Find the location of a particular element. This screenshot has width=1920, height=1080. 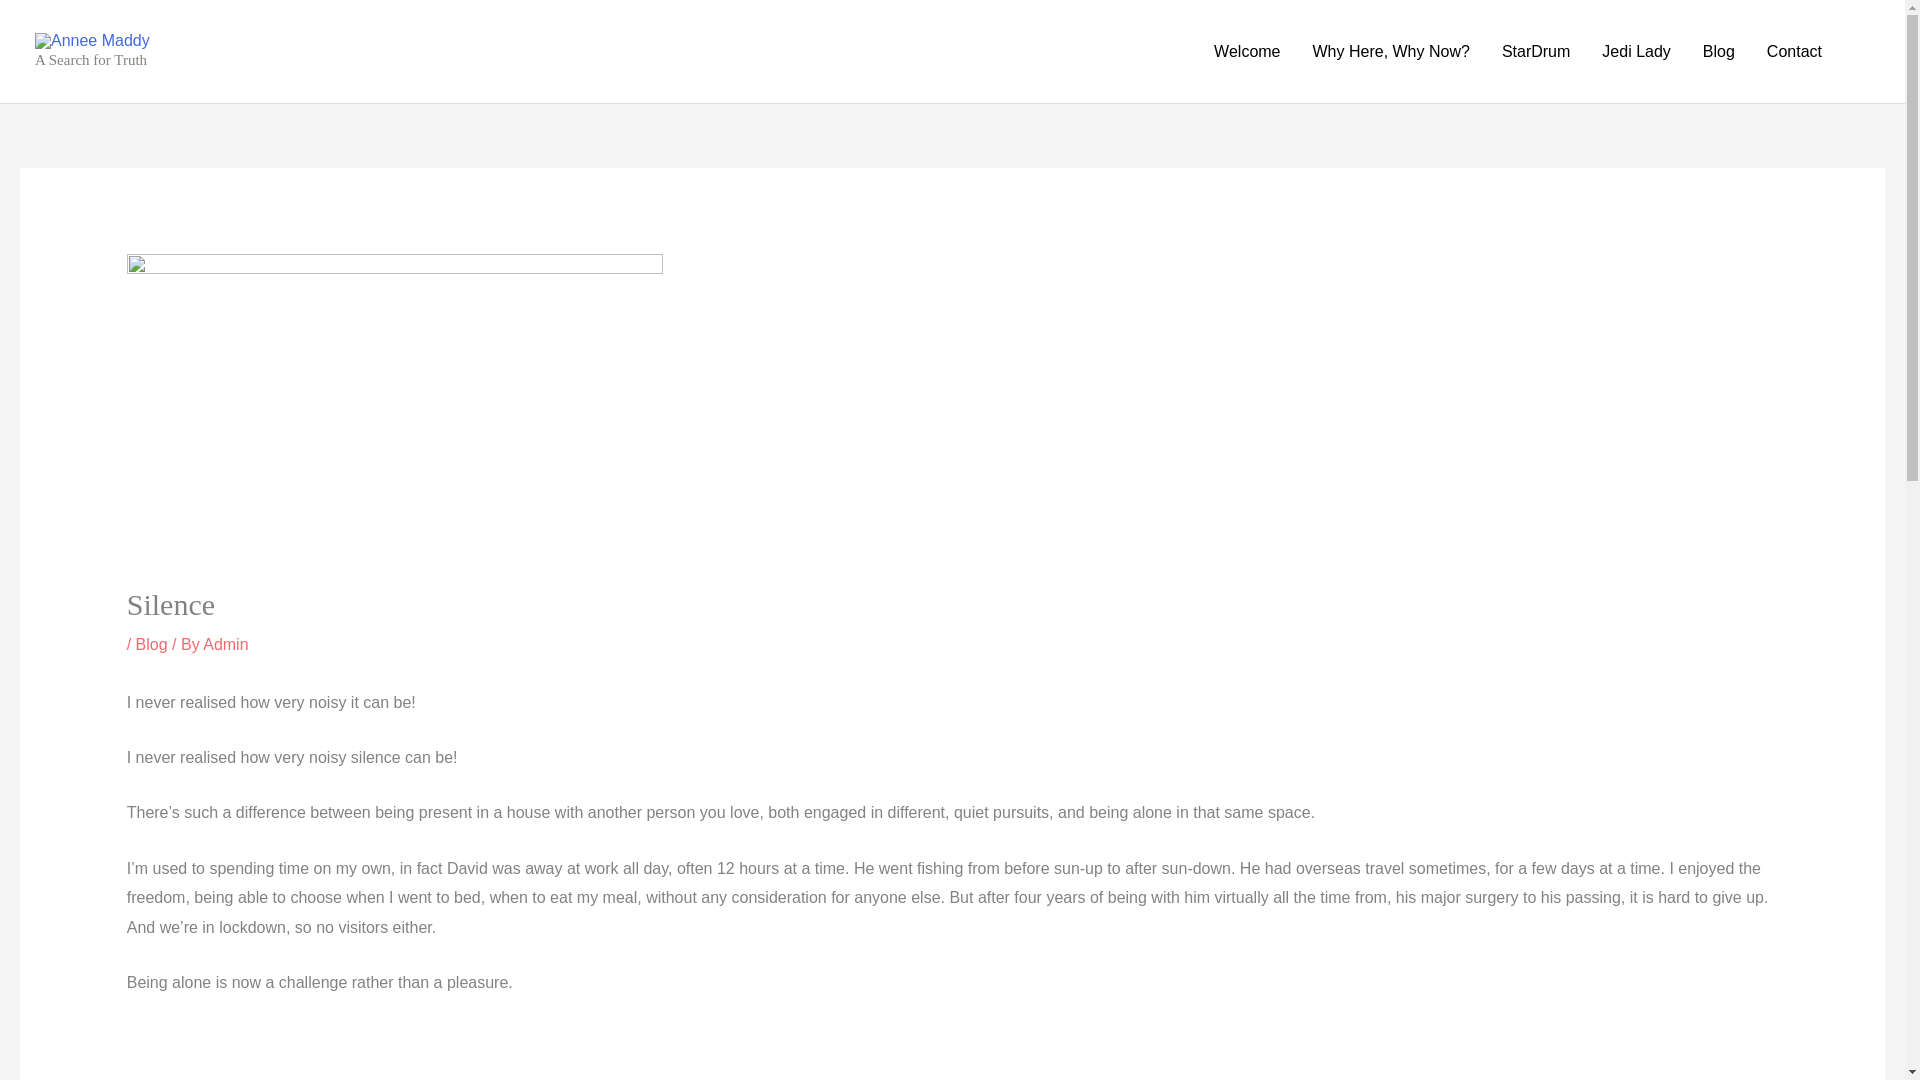

StarDrum is located at coordinates (1536, 52).